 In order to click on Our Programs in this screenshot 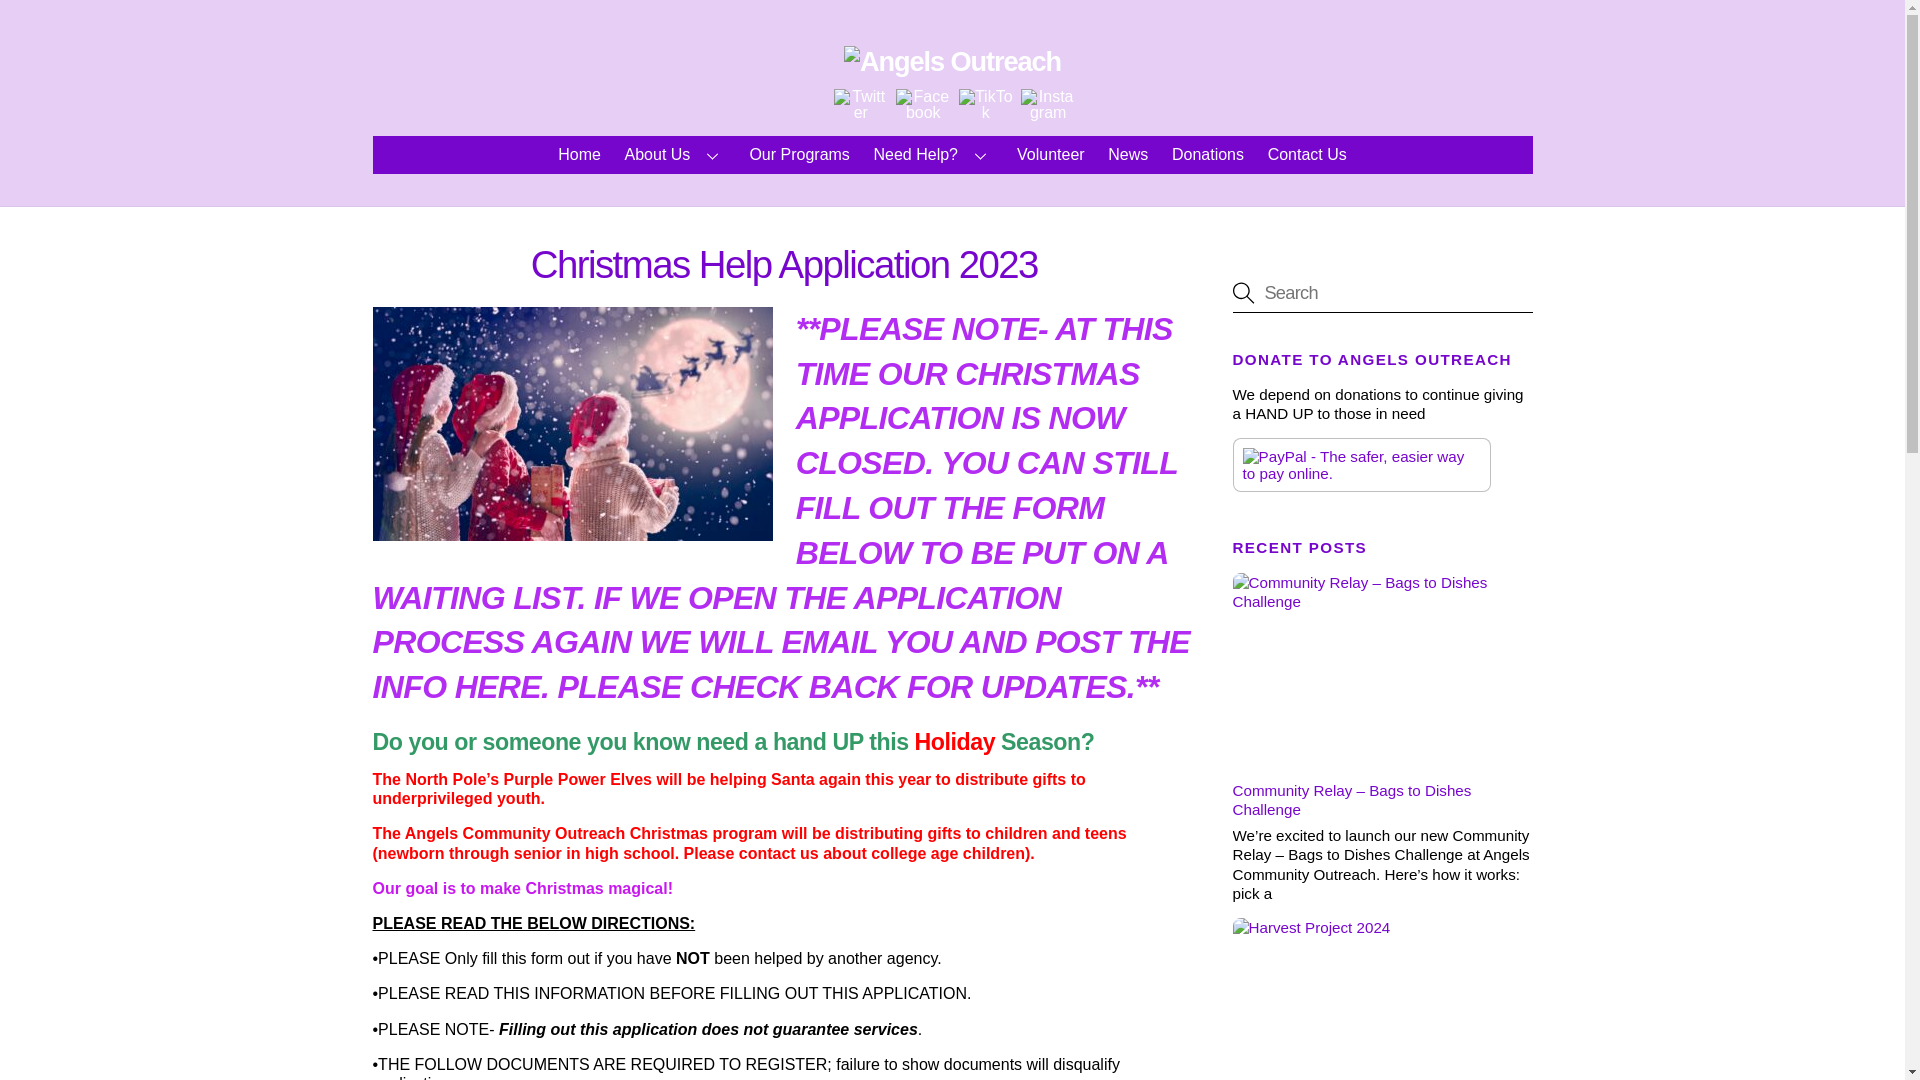, I will do `click(800, 154)`.